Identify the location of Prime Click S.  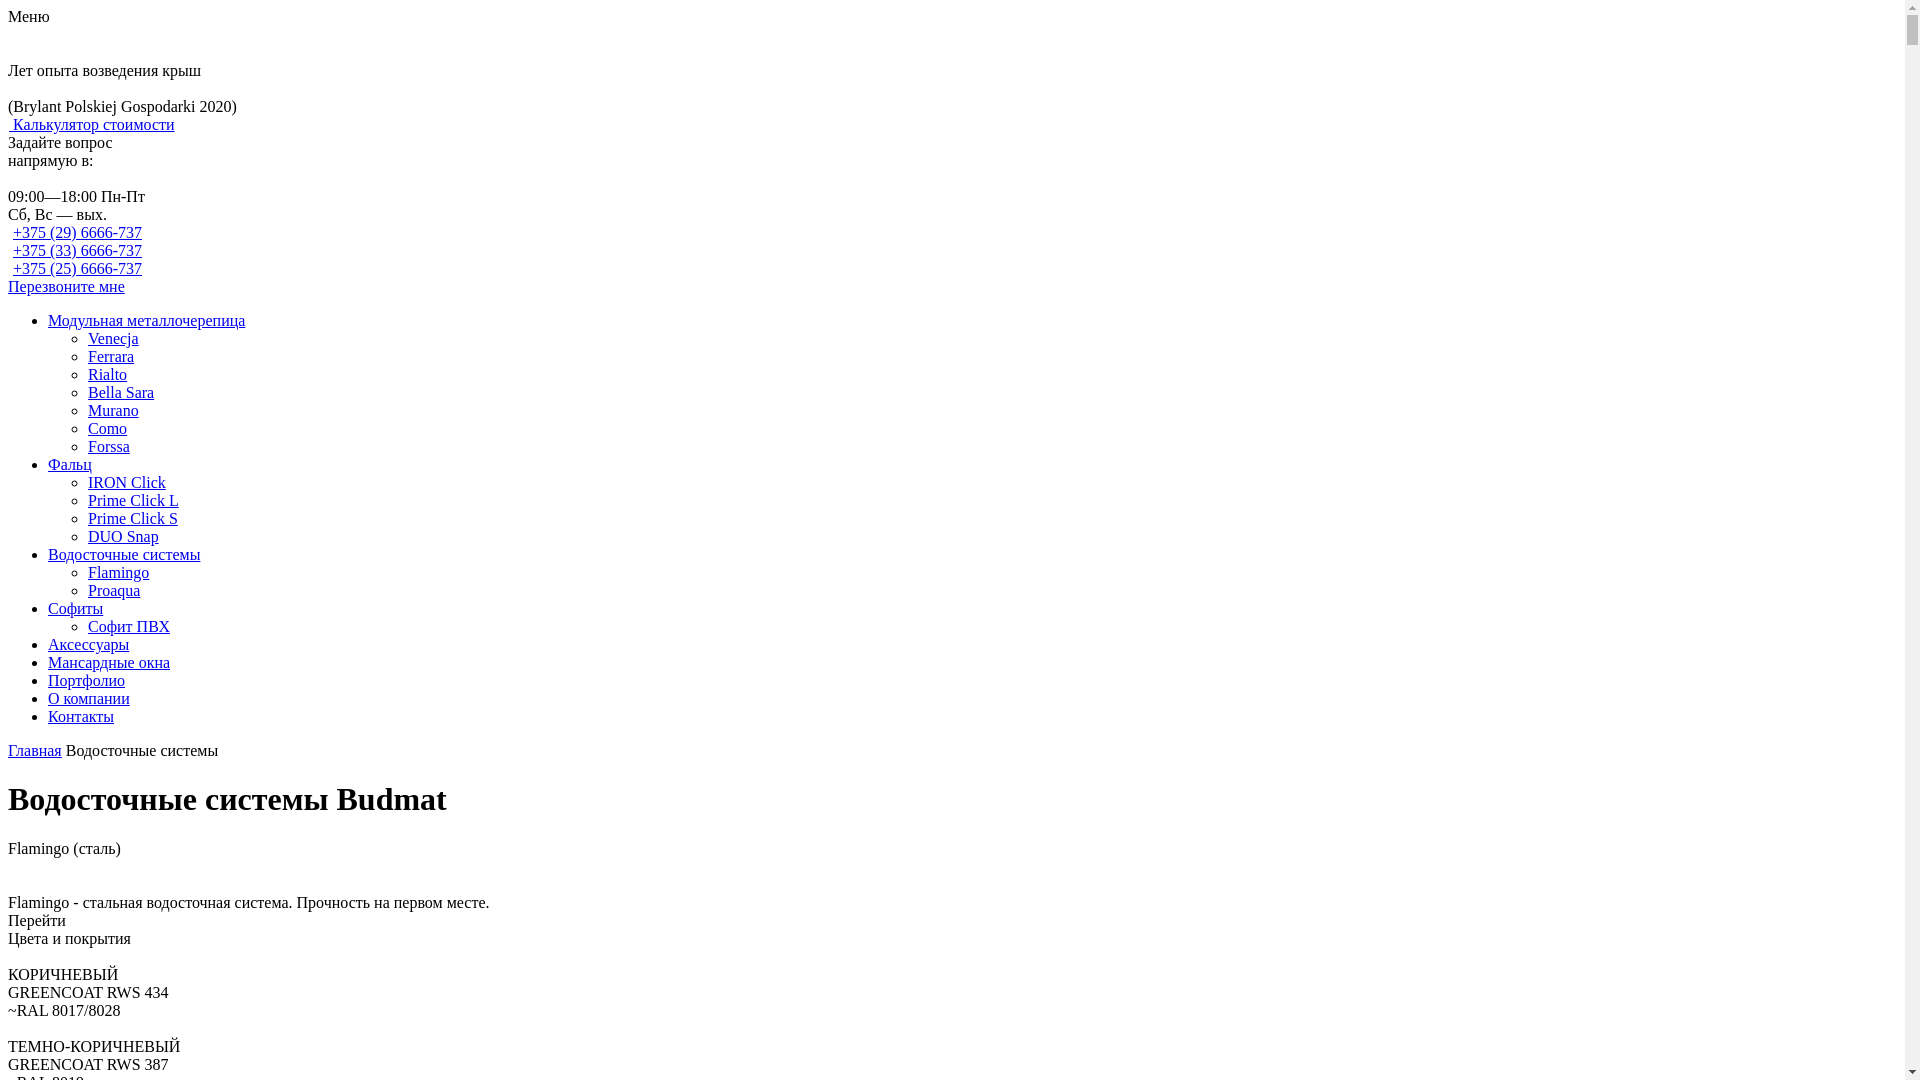
(133, 518).